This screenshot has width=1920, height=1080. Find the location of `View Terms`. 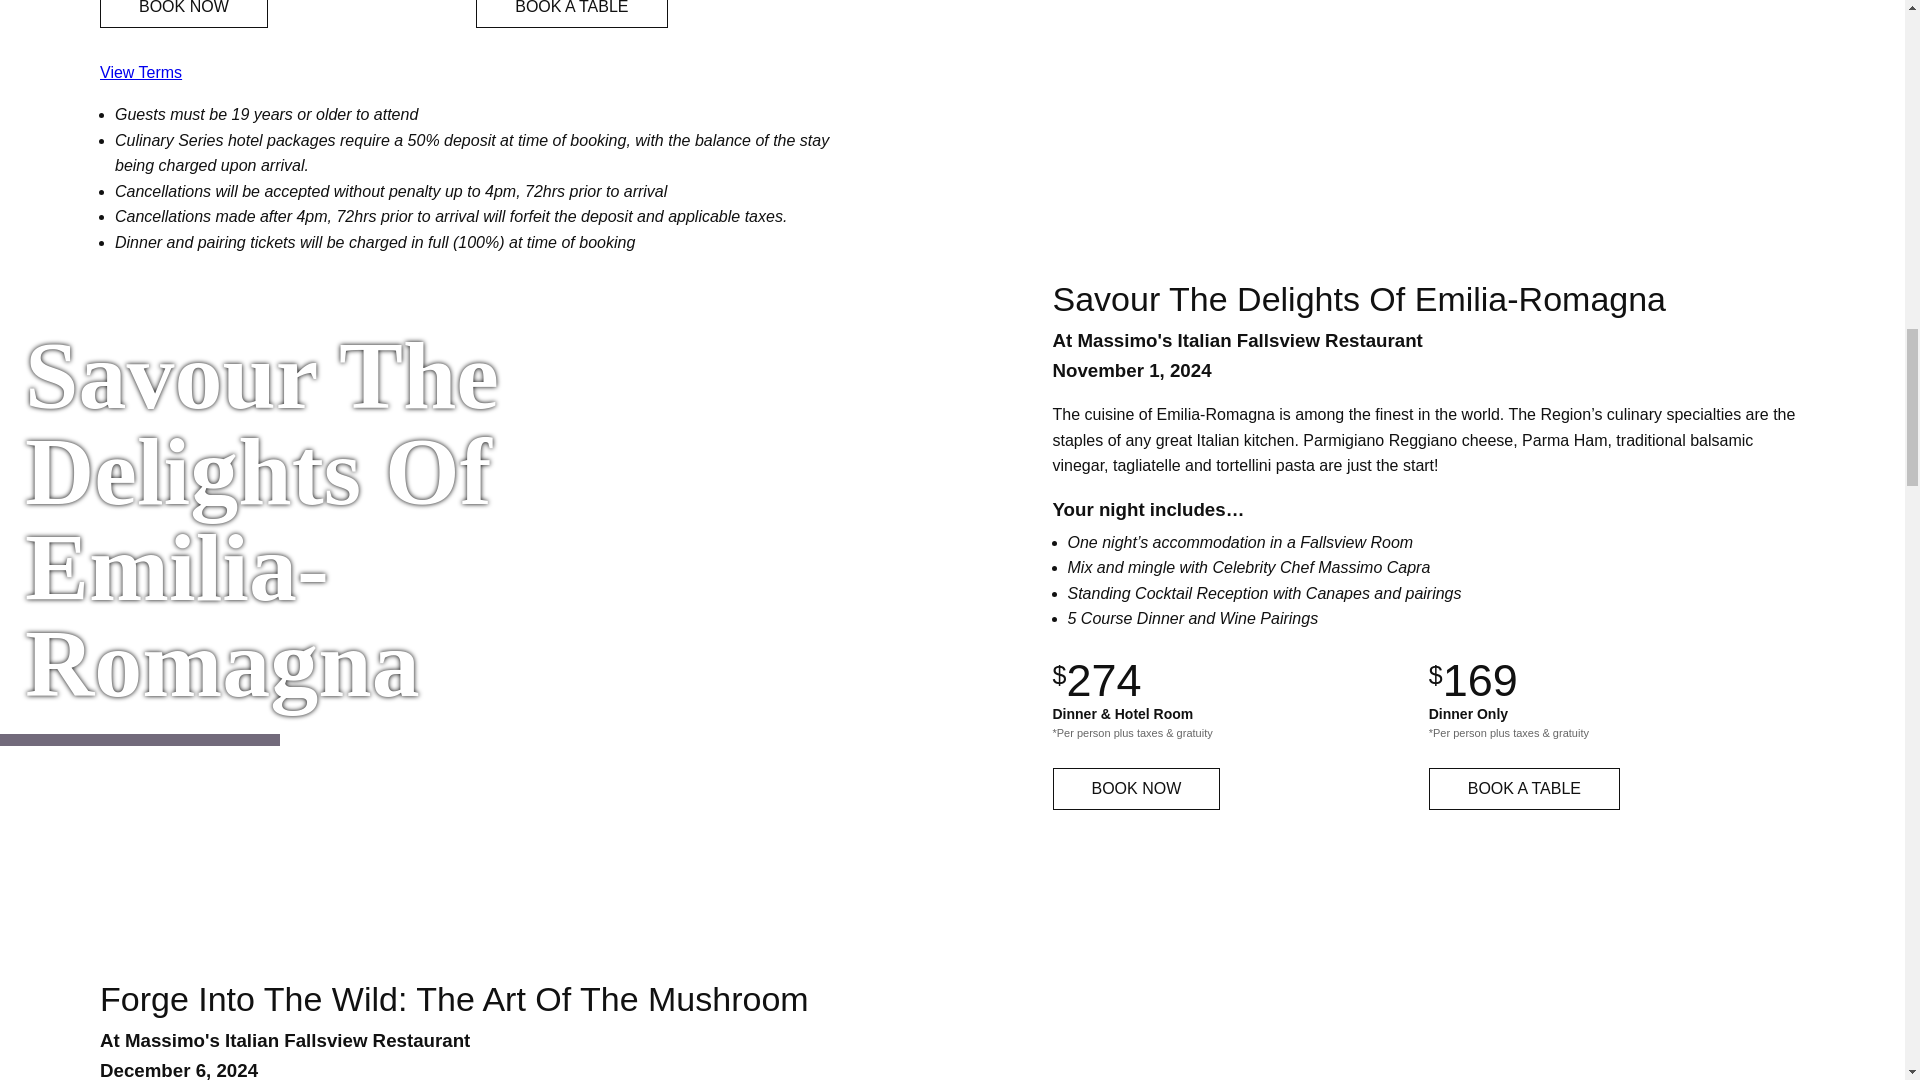

View Terms is located at coordinates (140, 72).